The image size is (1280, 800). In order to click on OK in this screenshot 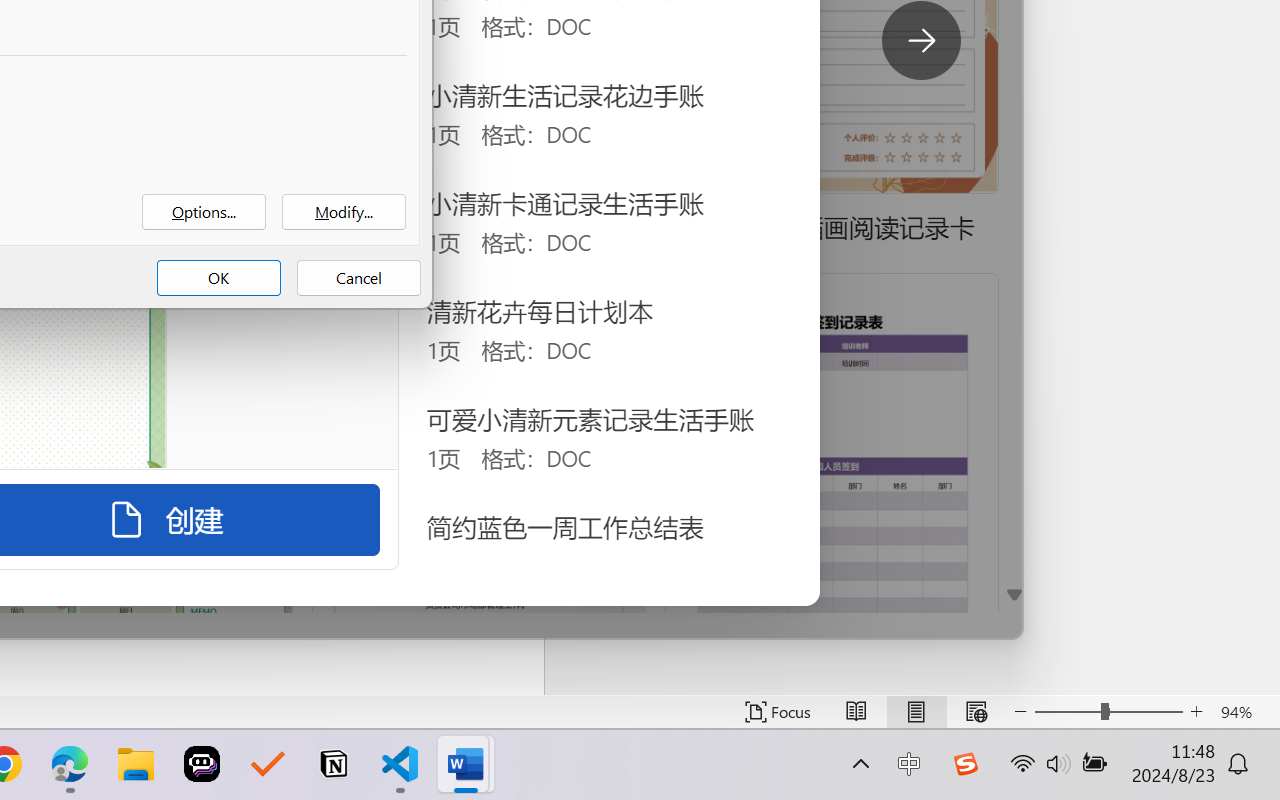, I will do `click(218, 278)`.